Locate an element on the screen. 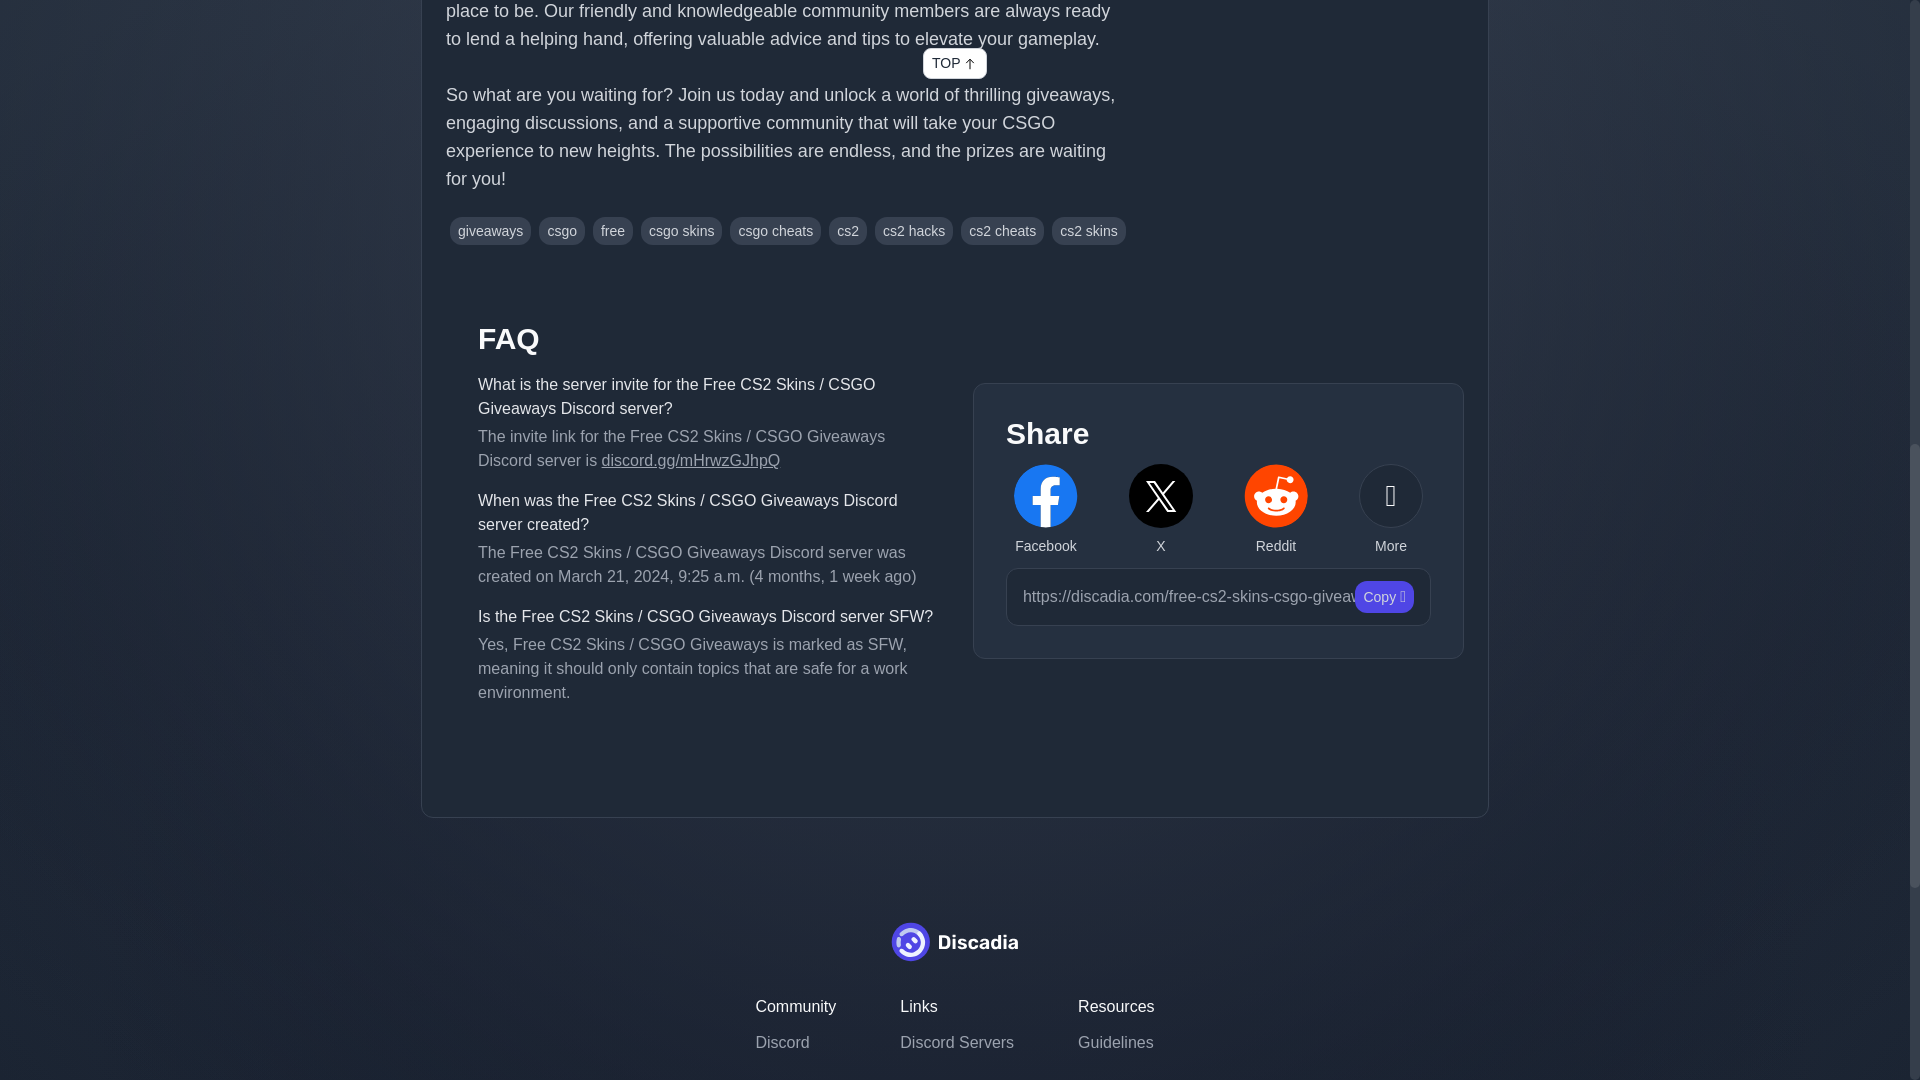  cs2 cheats is located at coordinates (1002, 231).